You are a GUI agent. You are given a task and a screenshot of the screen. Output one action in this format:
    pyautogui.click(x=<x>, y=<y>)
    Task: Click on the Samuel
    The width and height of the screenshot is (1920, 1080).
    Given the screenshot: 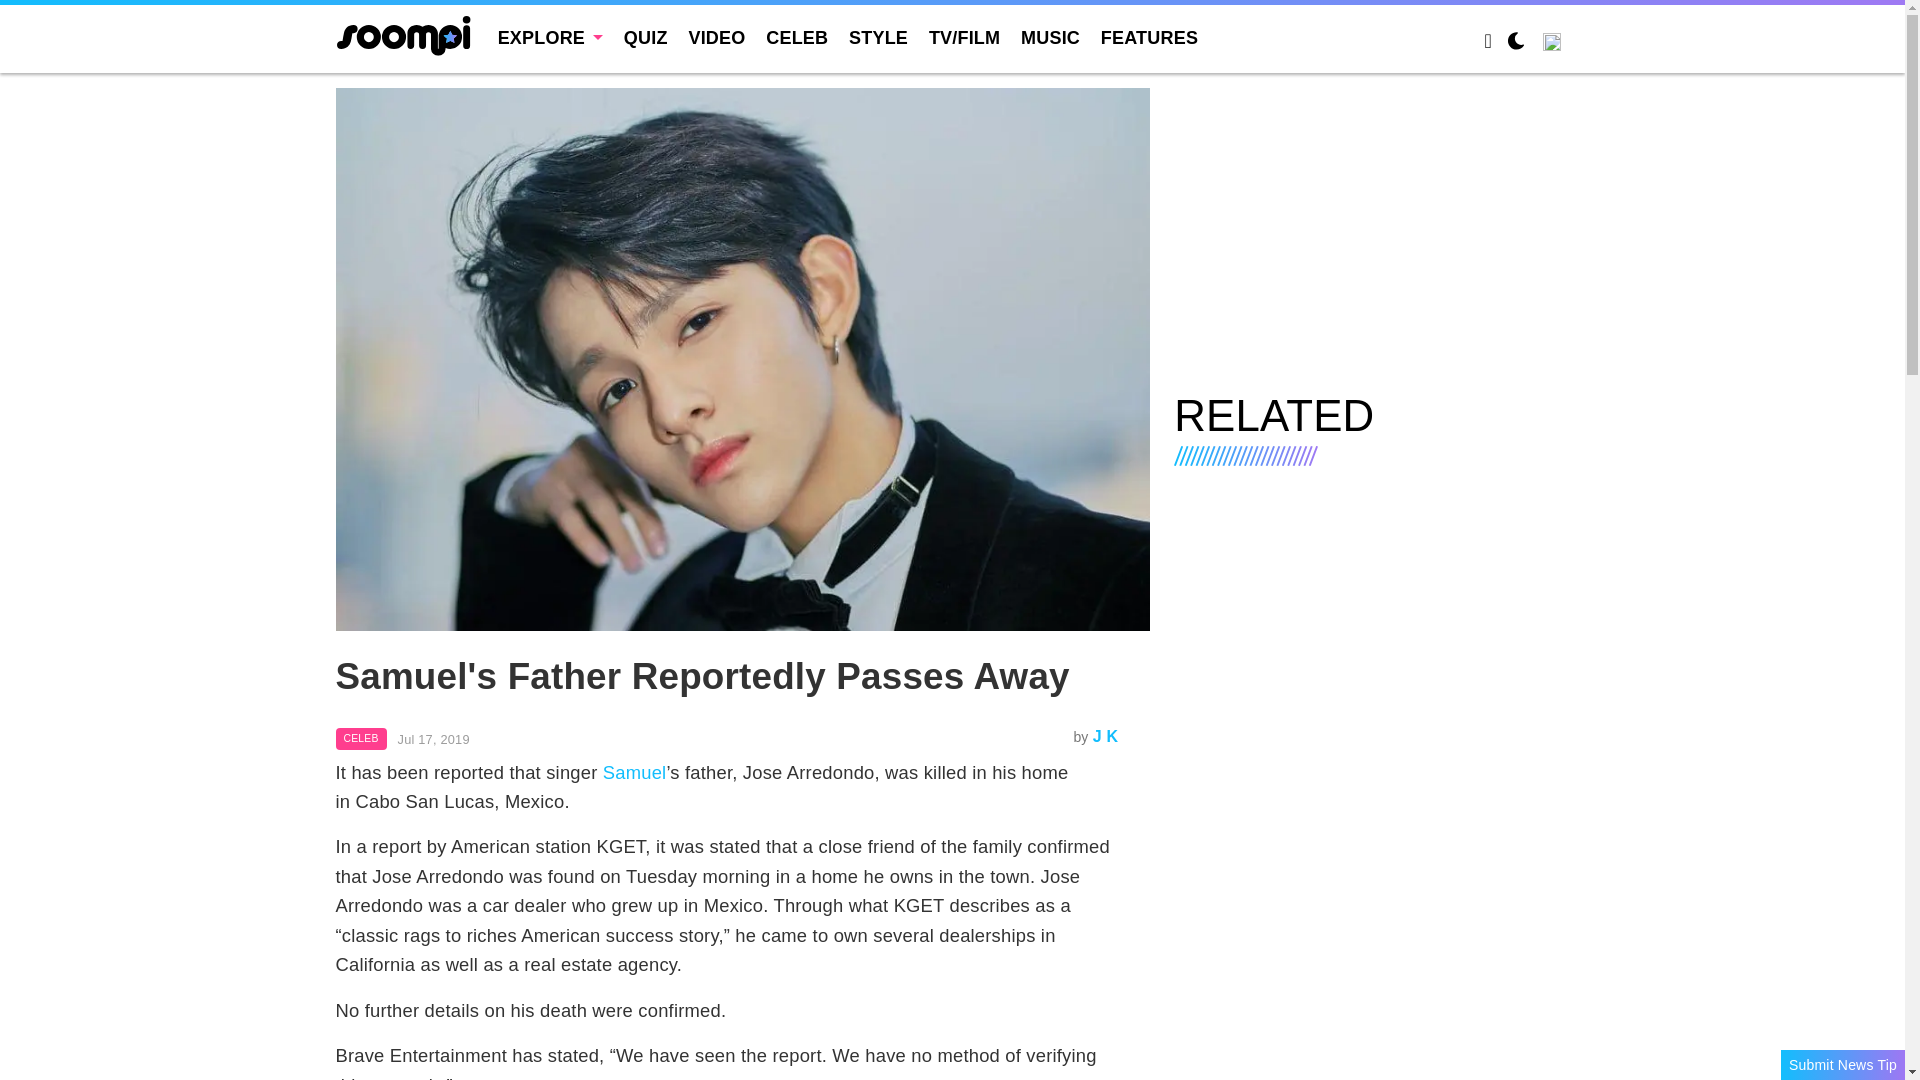 What is the action you would take?
    pyautogui.click(x=634, y=772)
    